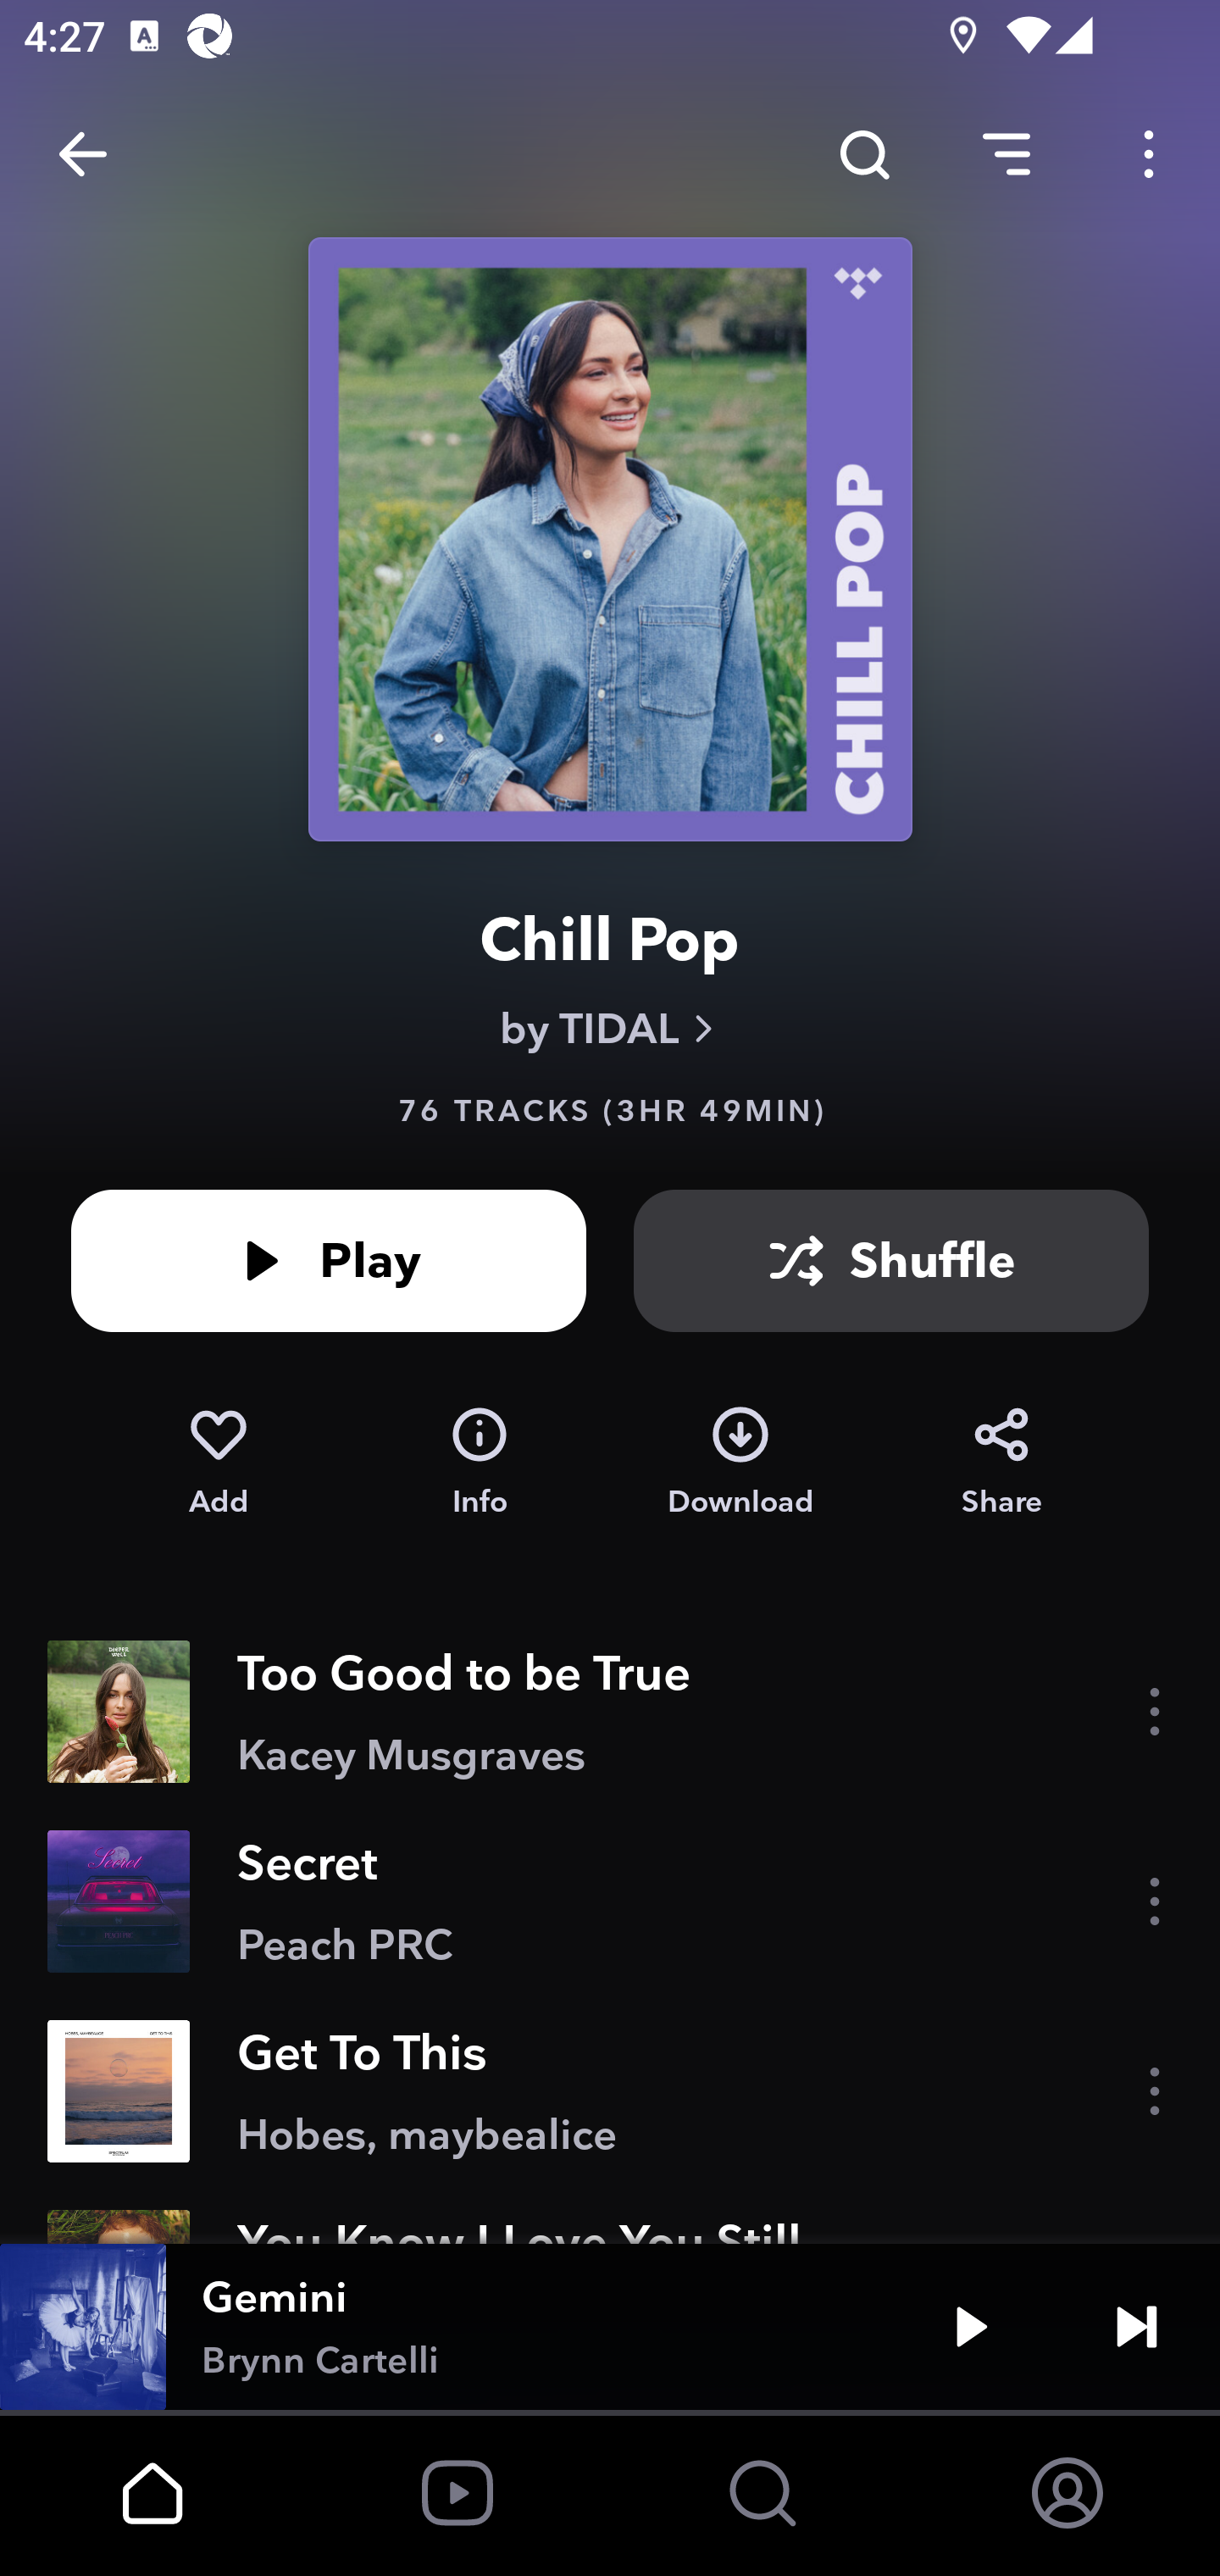  What do you see at coordinates (740, 1463) in the screenshot?
I see `Download` at bounding box center [740, 1463].